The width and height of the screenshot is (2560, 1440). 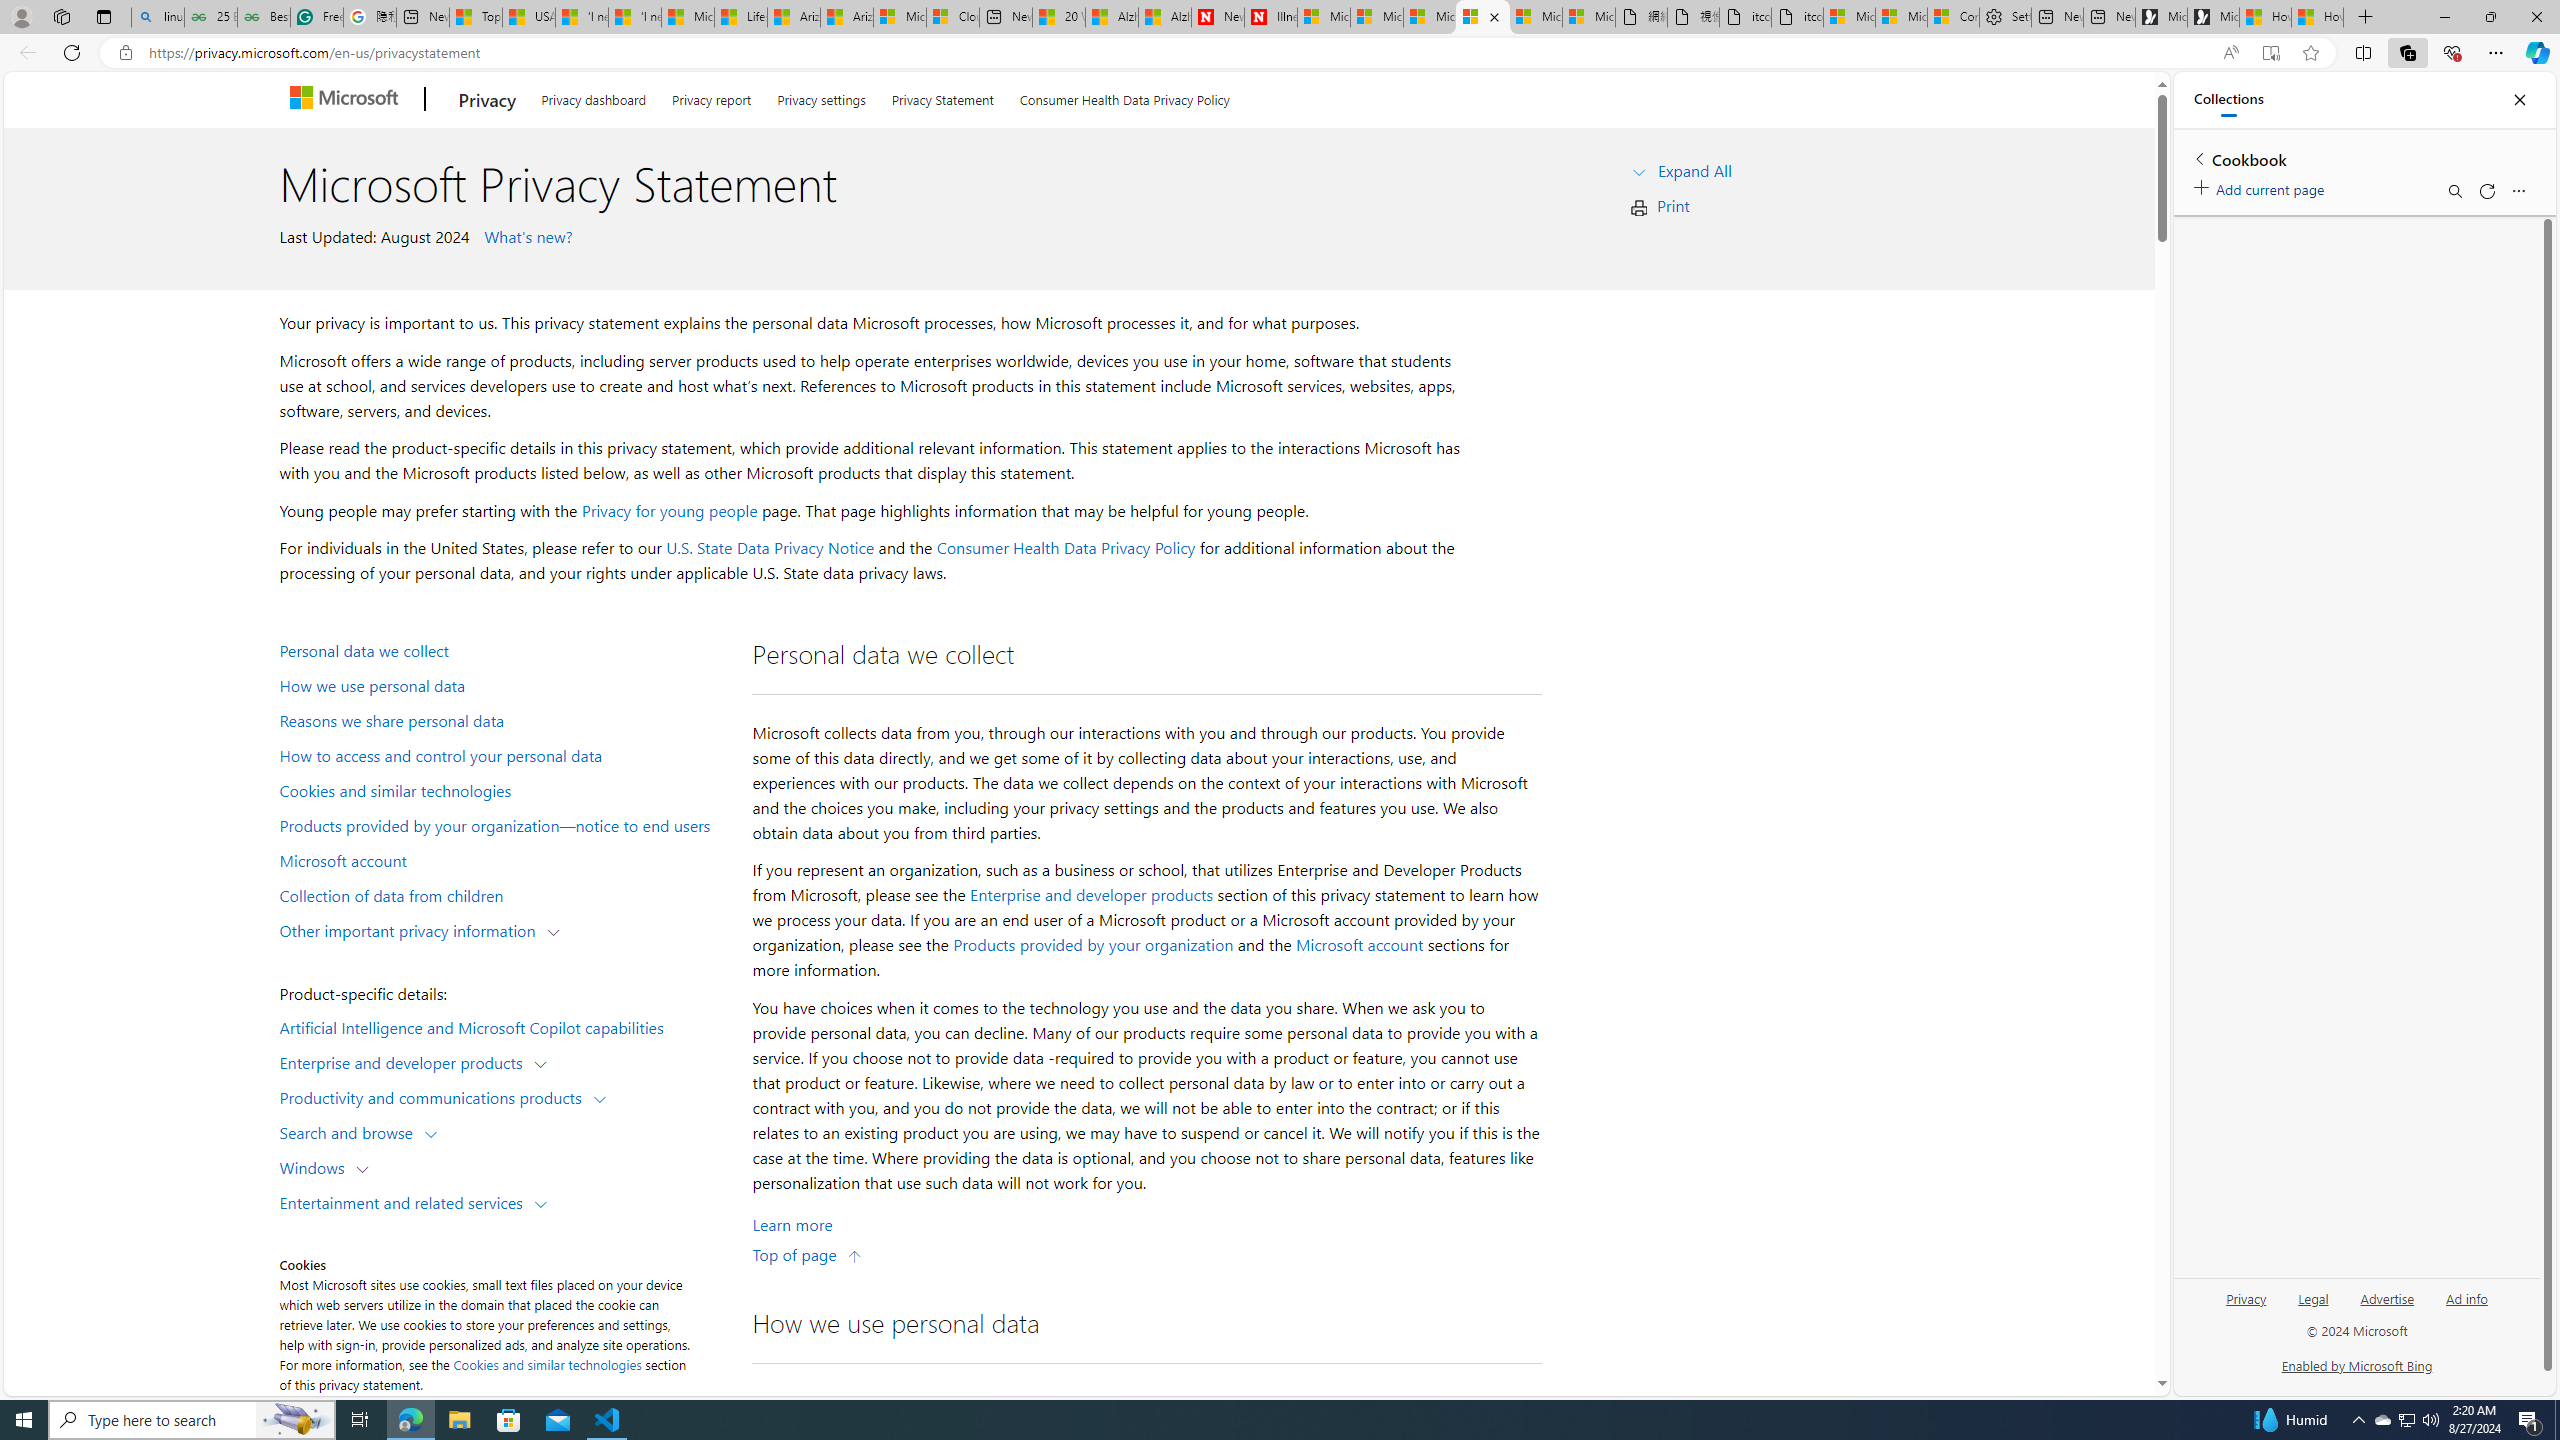 I want to click on linux basic - Search, so click(x=157, y=17).